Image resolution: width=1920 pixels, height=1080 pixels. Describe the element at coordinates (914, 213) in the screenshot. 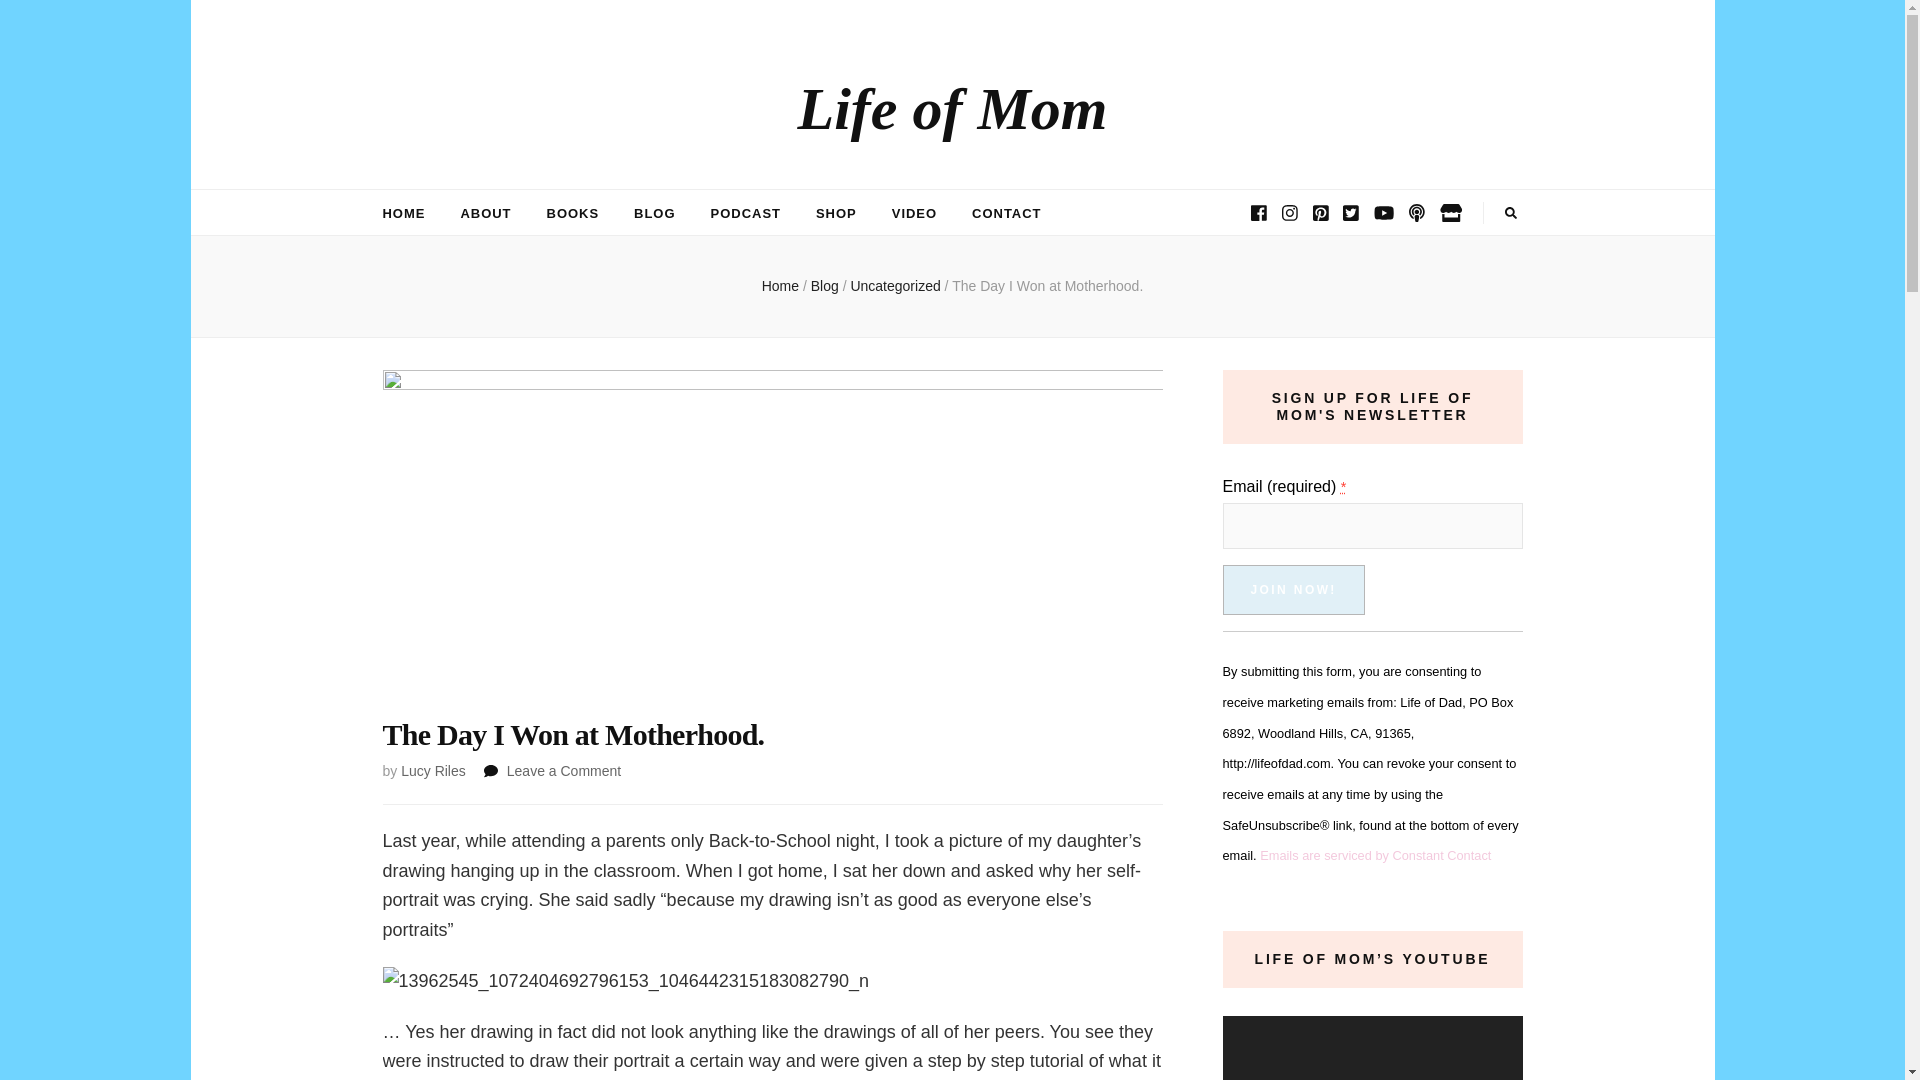

I see `VIDEO` at that location.